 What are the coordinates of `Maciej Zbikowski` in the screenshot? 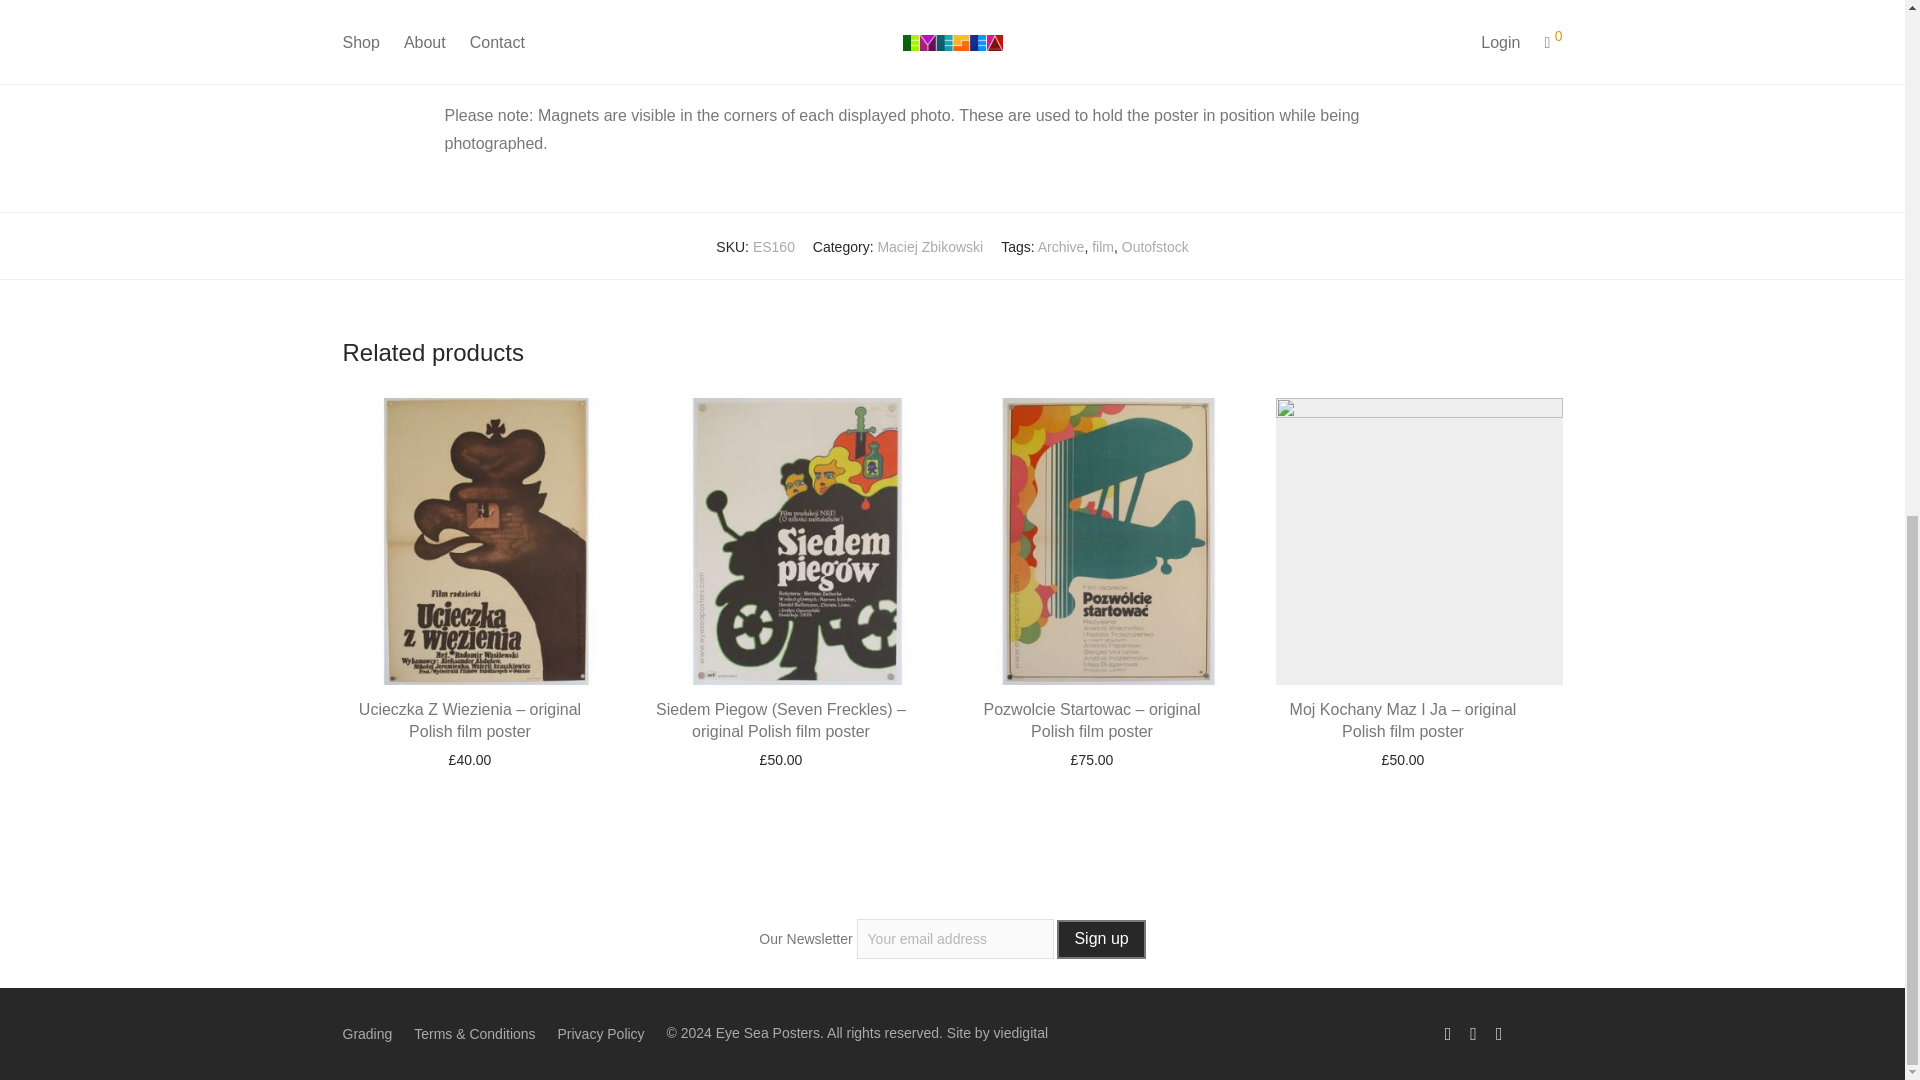 It's located at (930, 246).